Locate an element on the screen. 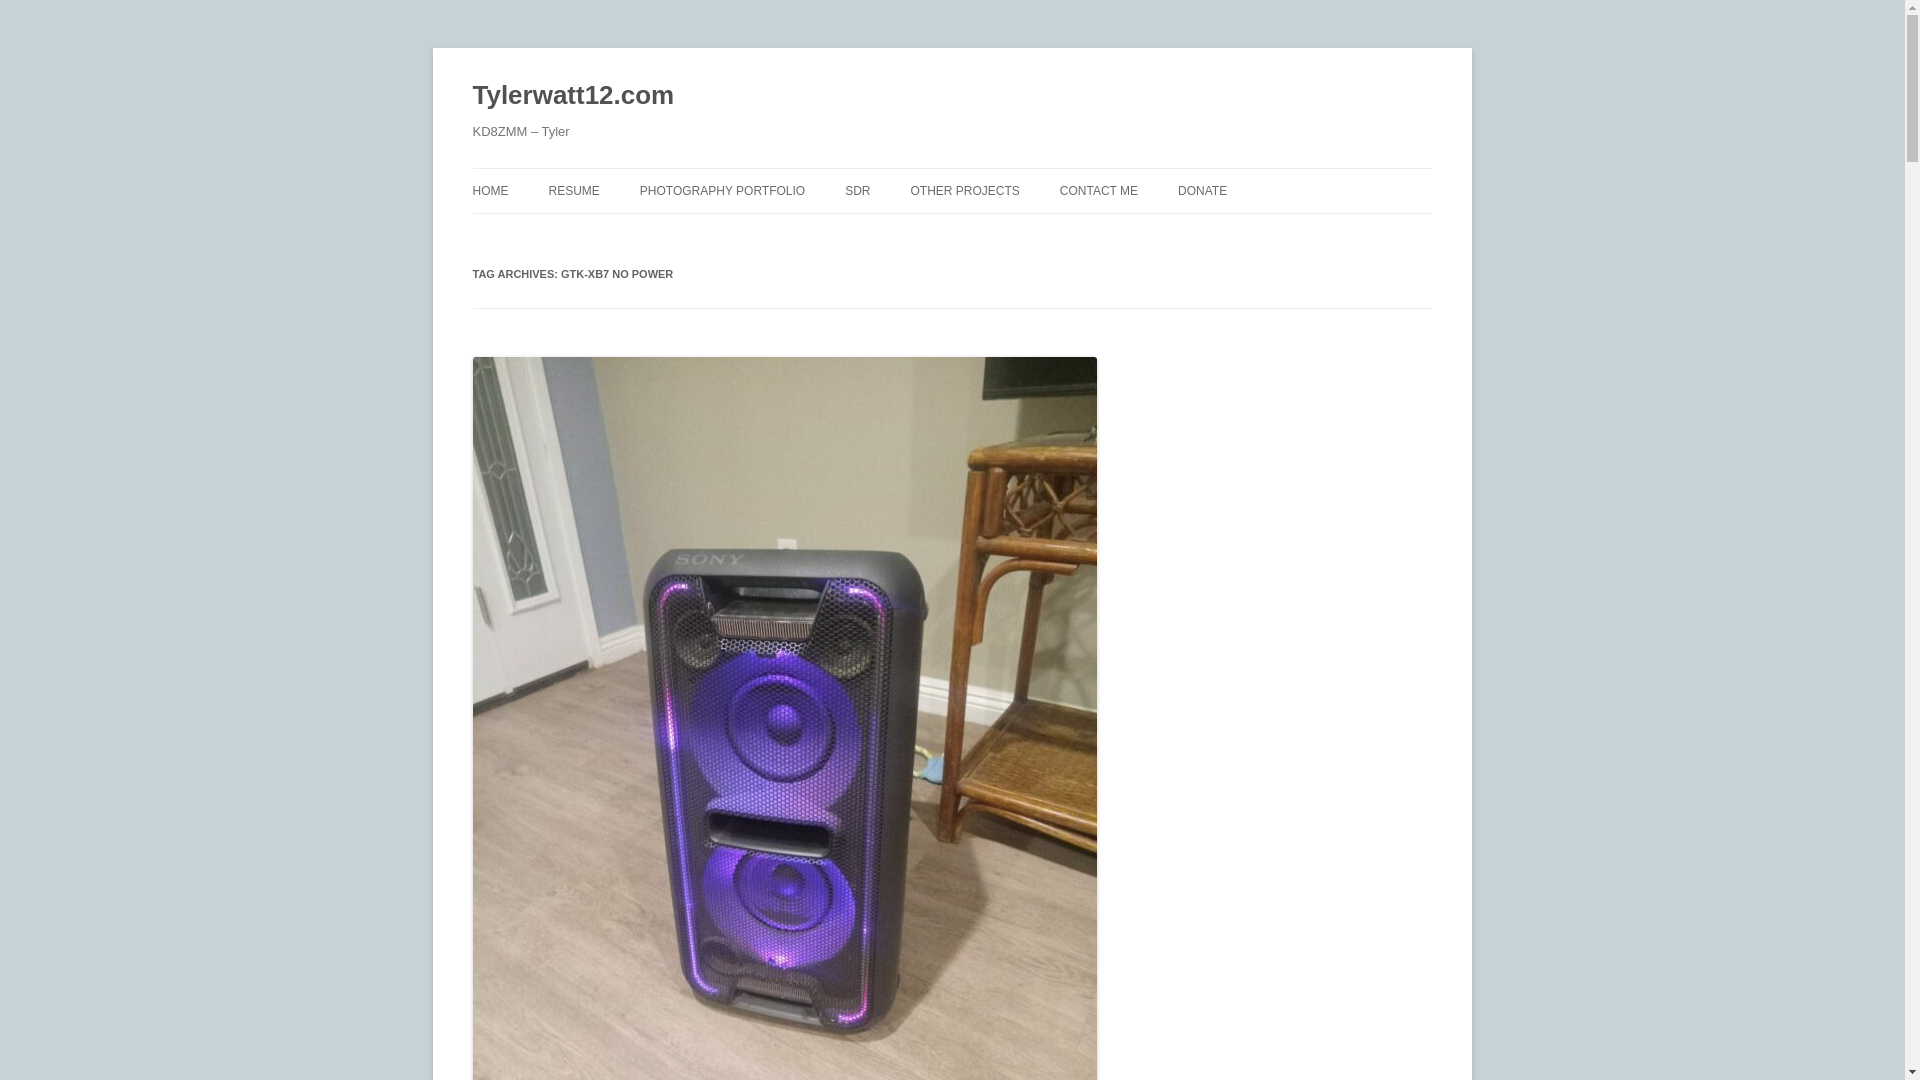  CONTACT ME is located at coordinates (1098, 190).